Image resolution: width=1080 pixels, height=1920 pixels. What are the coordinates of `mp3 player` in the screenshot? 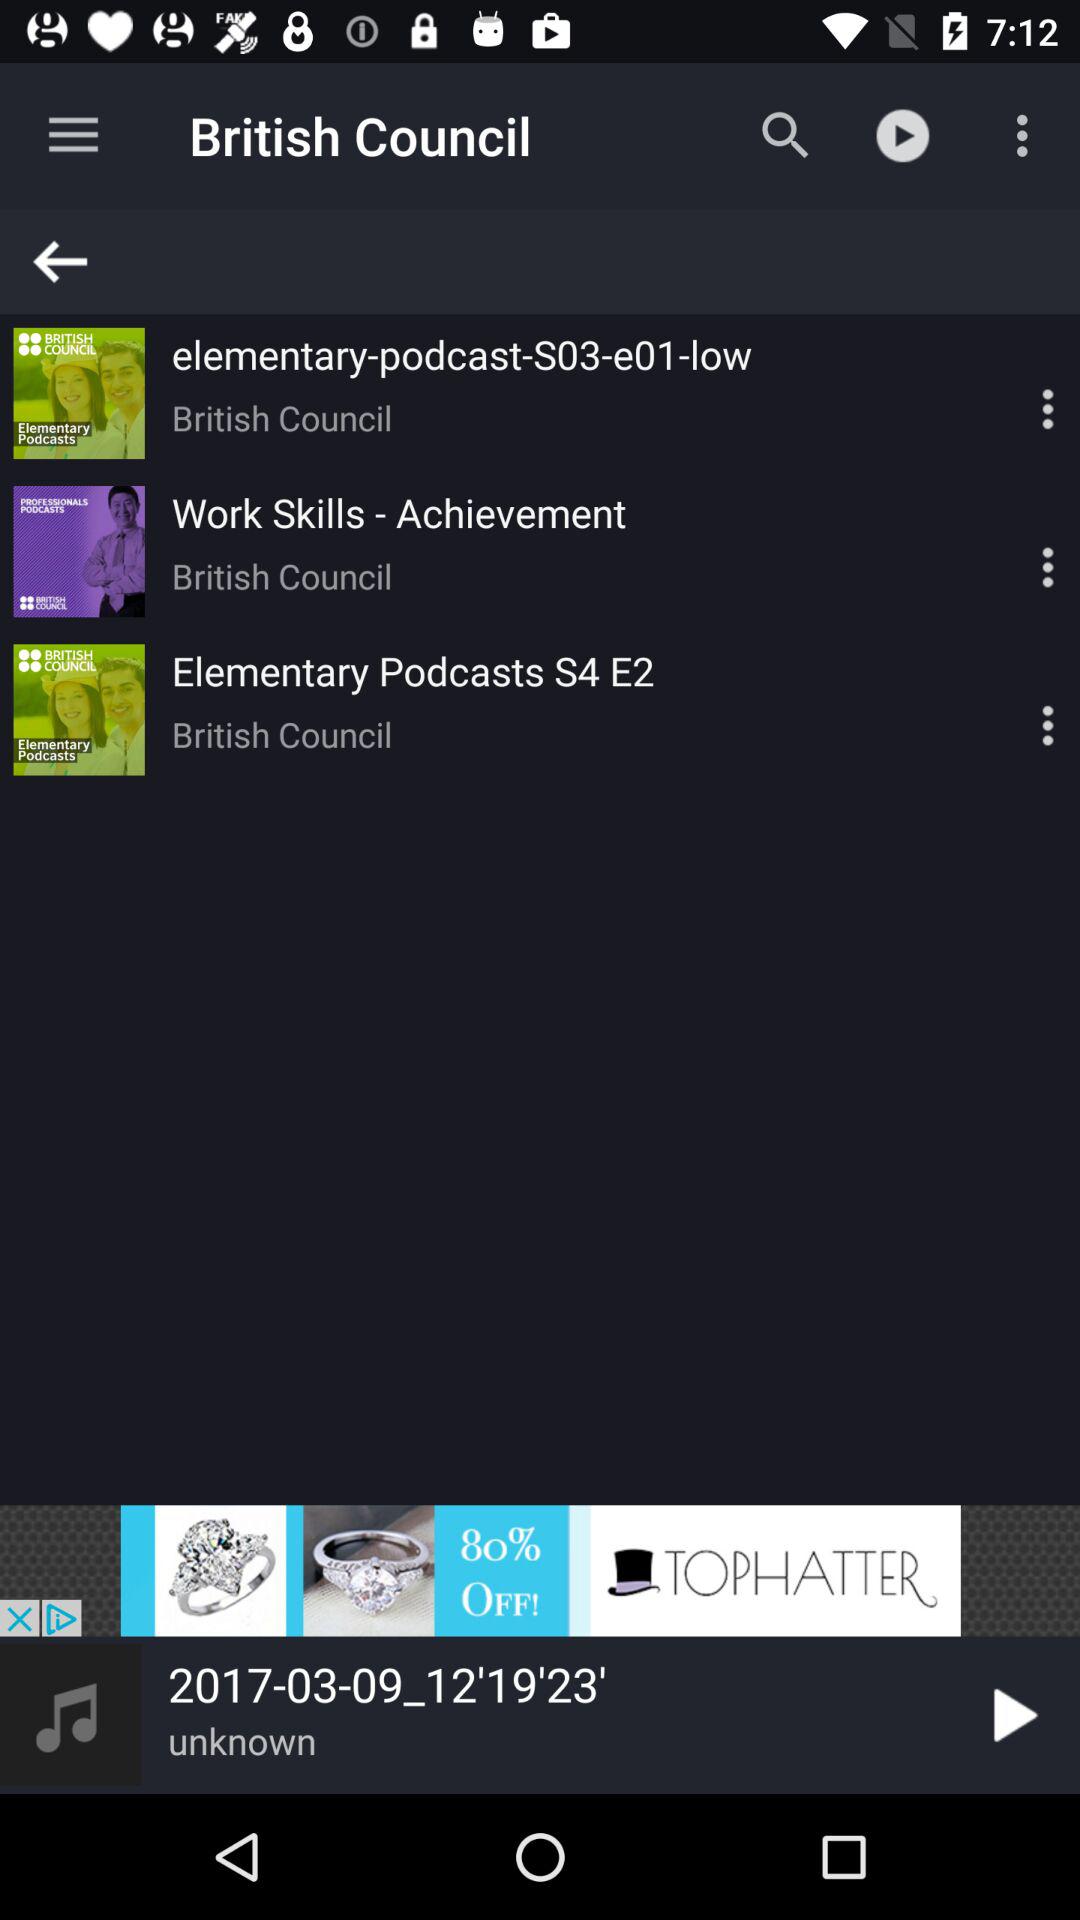 It's located at (540, 1570).